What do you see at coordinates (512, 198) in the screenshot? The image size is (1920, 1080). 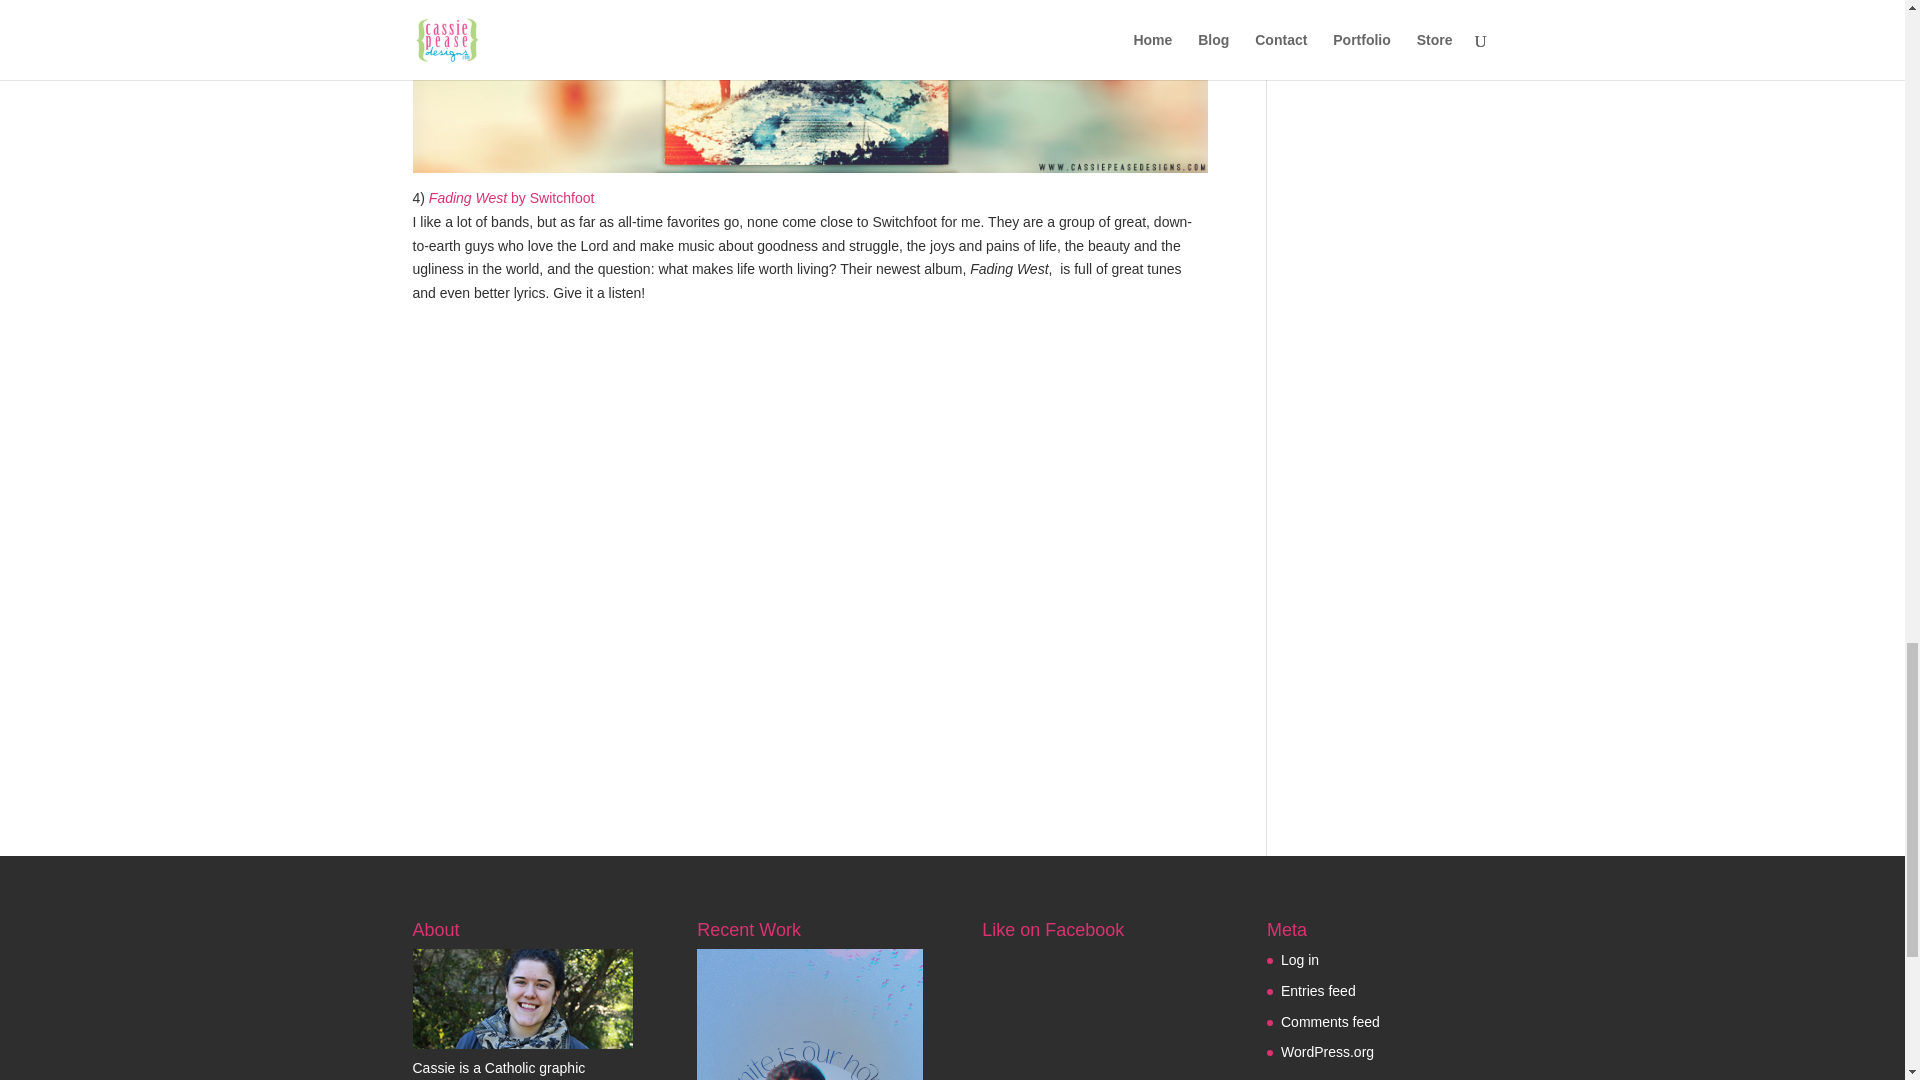 I see `Fading West by Switchfoot` at bounding box center [512, 198].